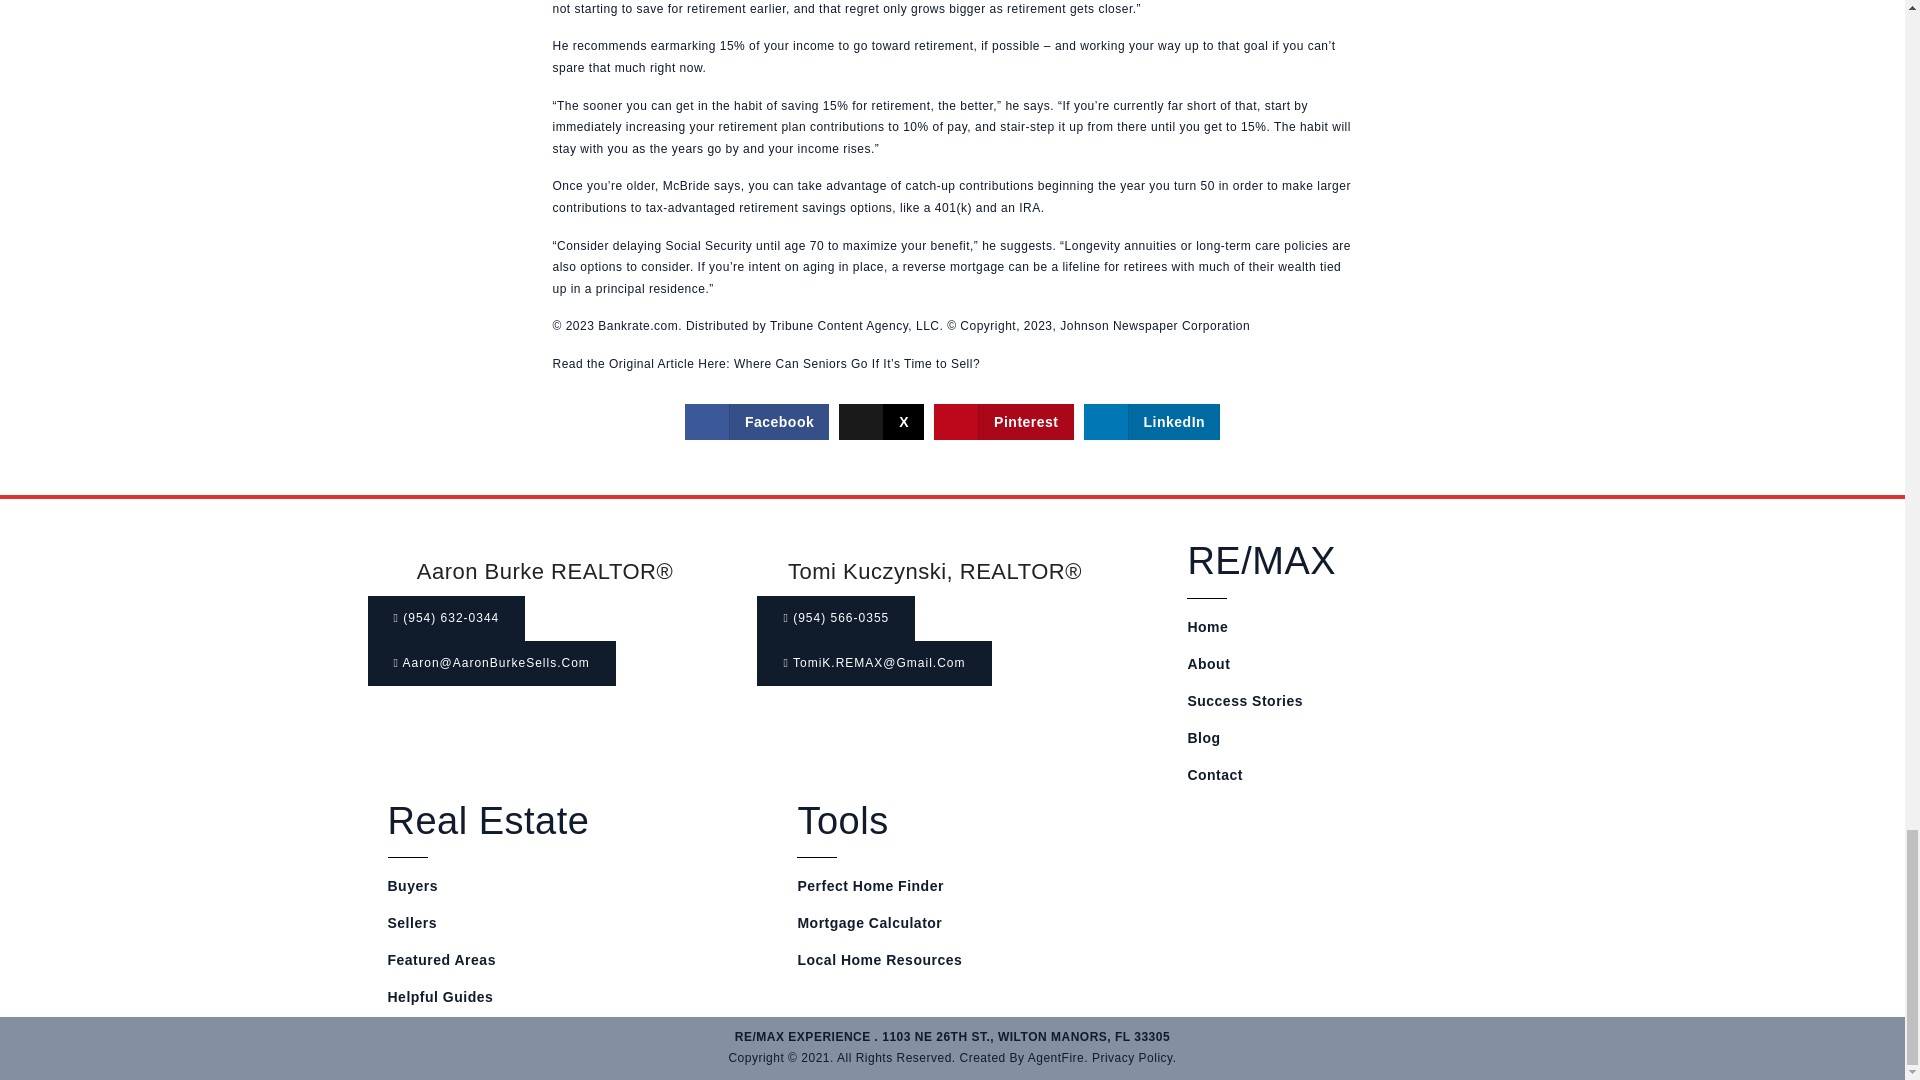 This screenshot has height=1080, width=1920. I want to click on Read our privacy policy, so click(1132, 1057).